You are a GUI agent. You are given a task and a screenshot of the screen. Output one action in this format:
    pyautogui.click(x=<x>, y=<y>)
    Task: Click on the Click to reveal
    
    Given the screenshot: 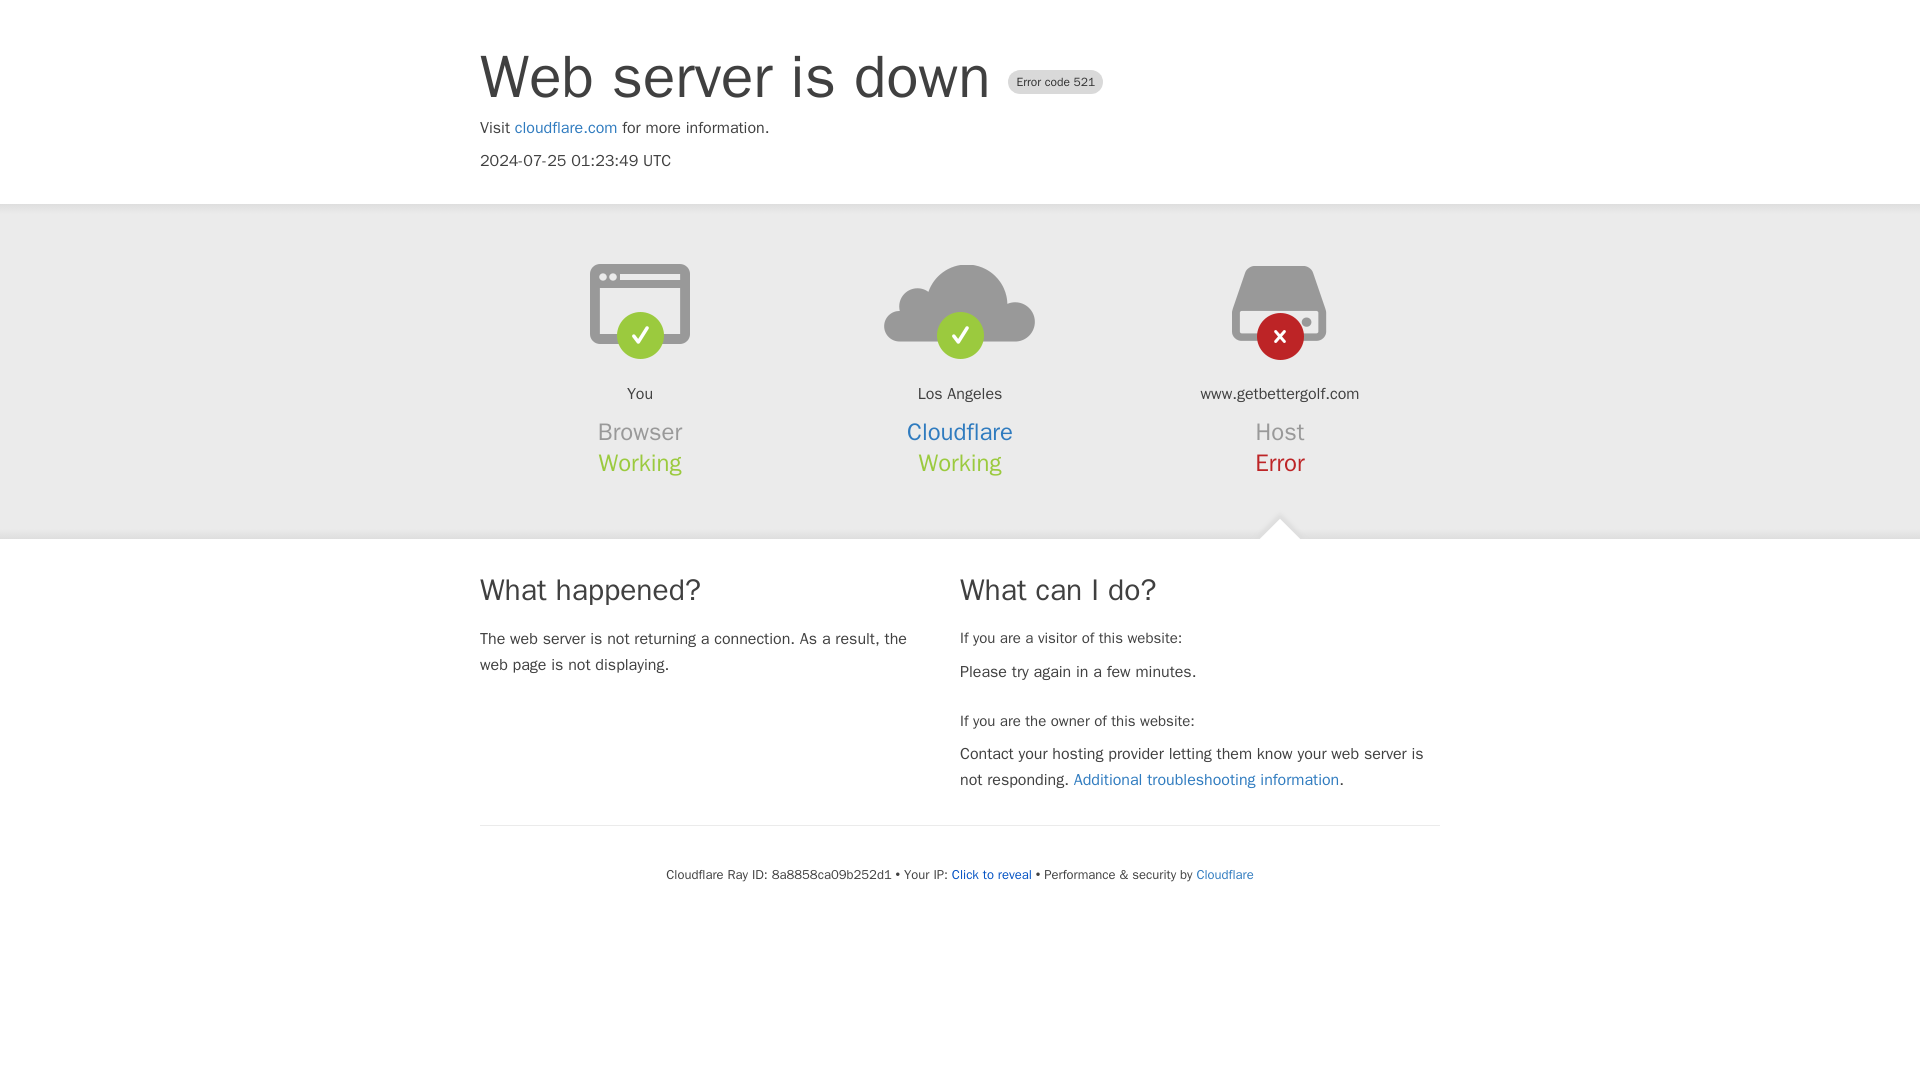 What is the action you would take?
    pyautogui.click(x=992, y=875)
    